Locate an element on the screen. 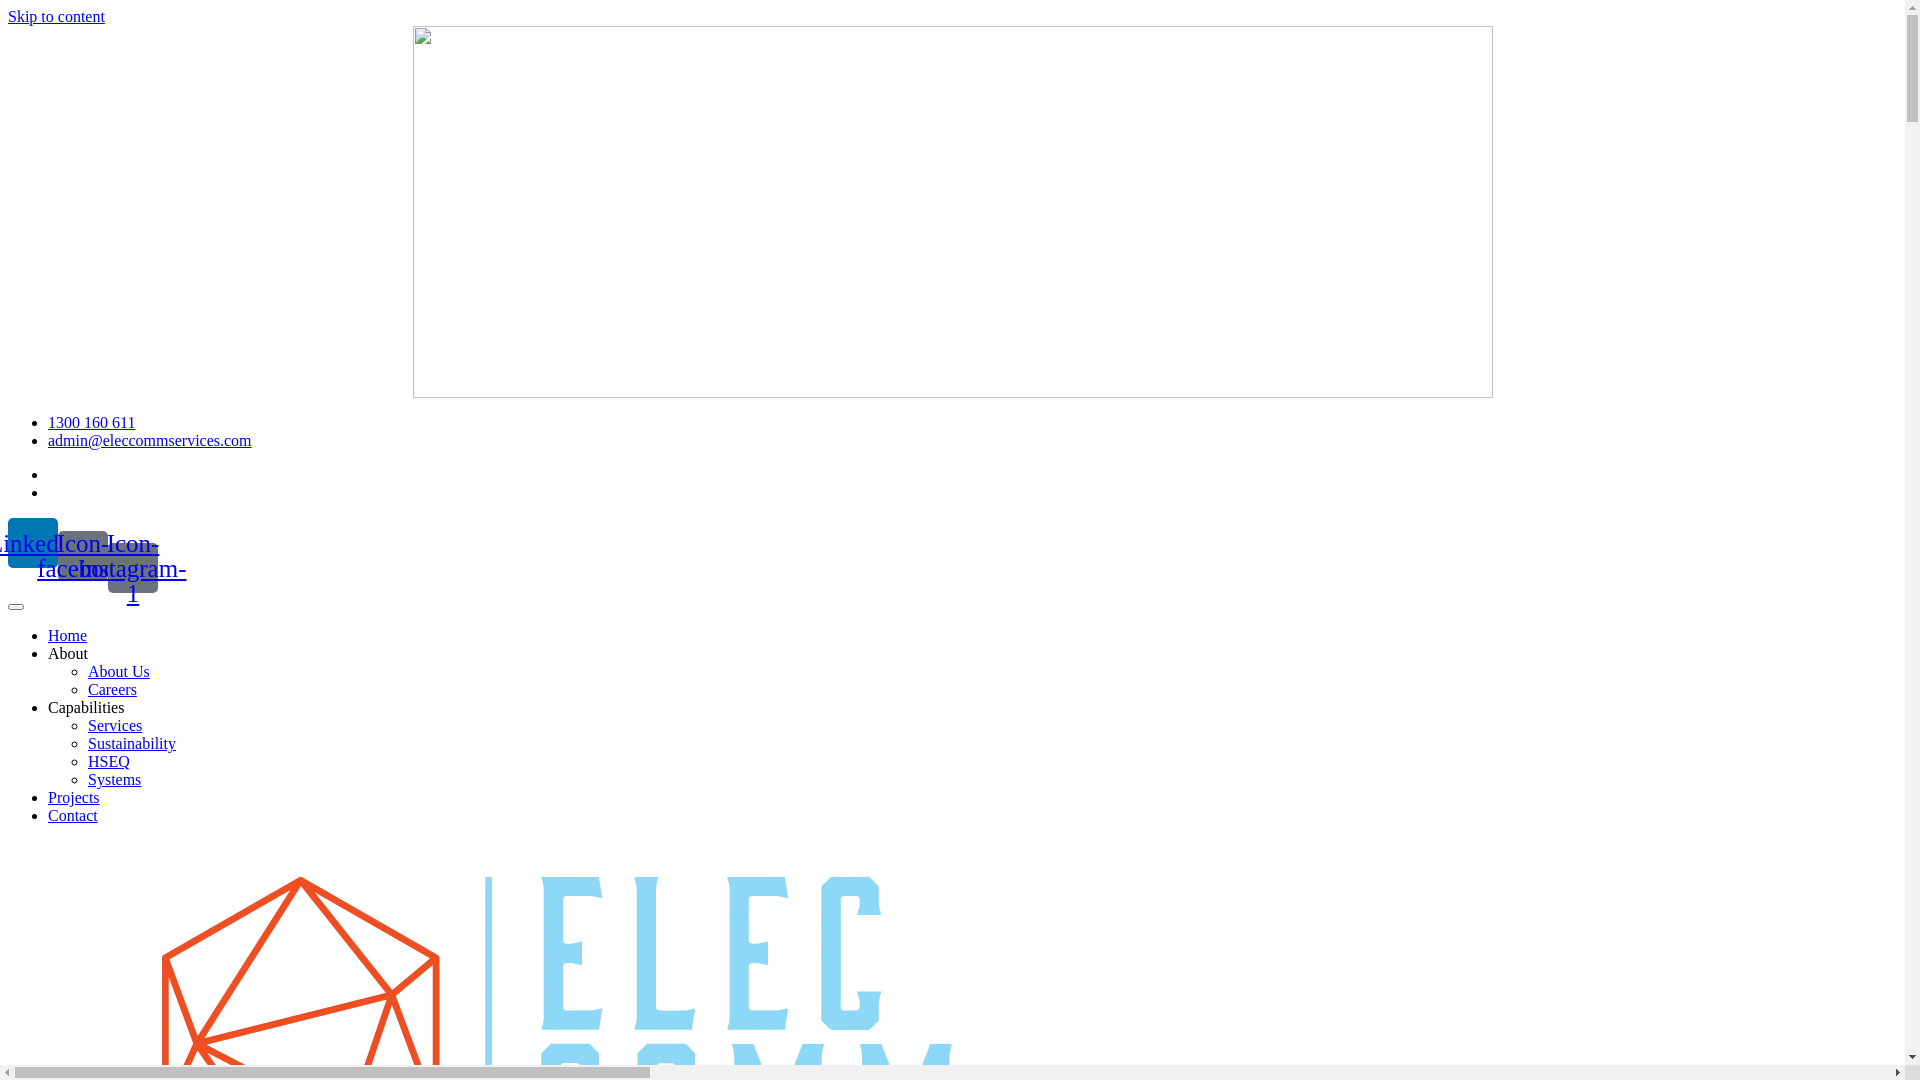  Contact is located at coordinates (73, 816).